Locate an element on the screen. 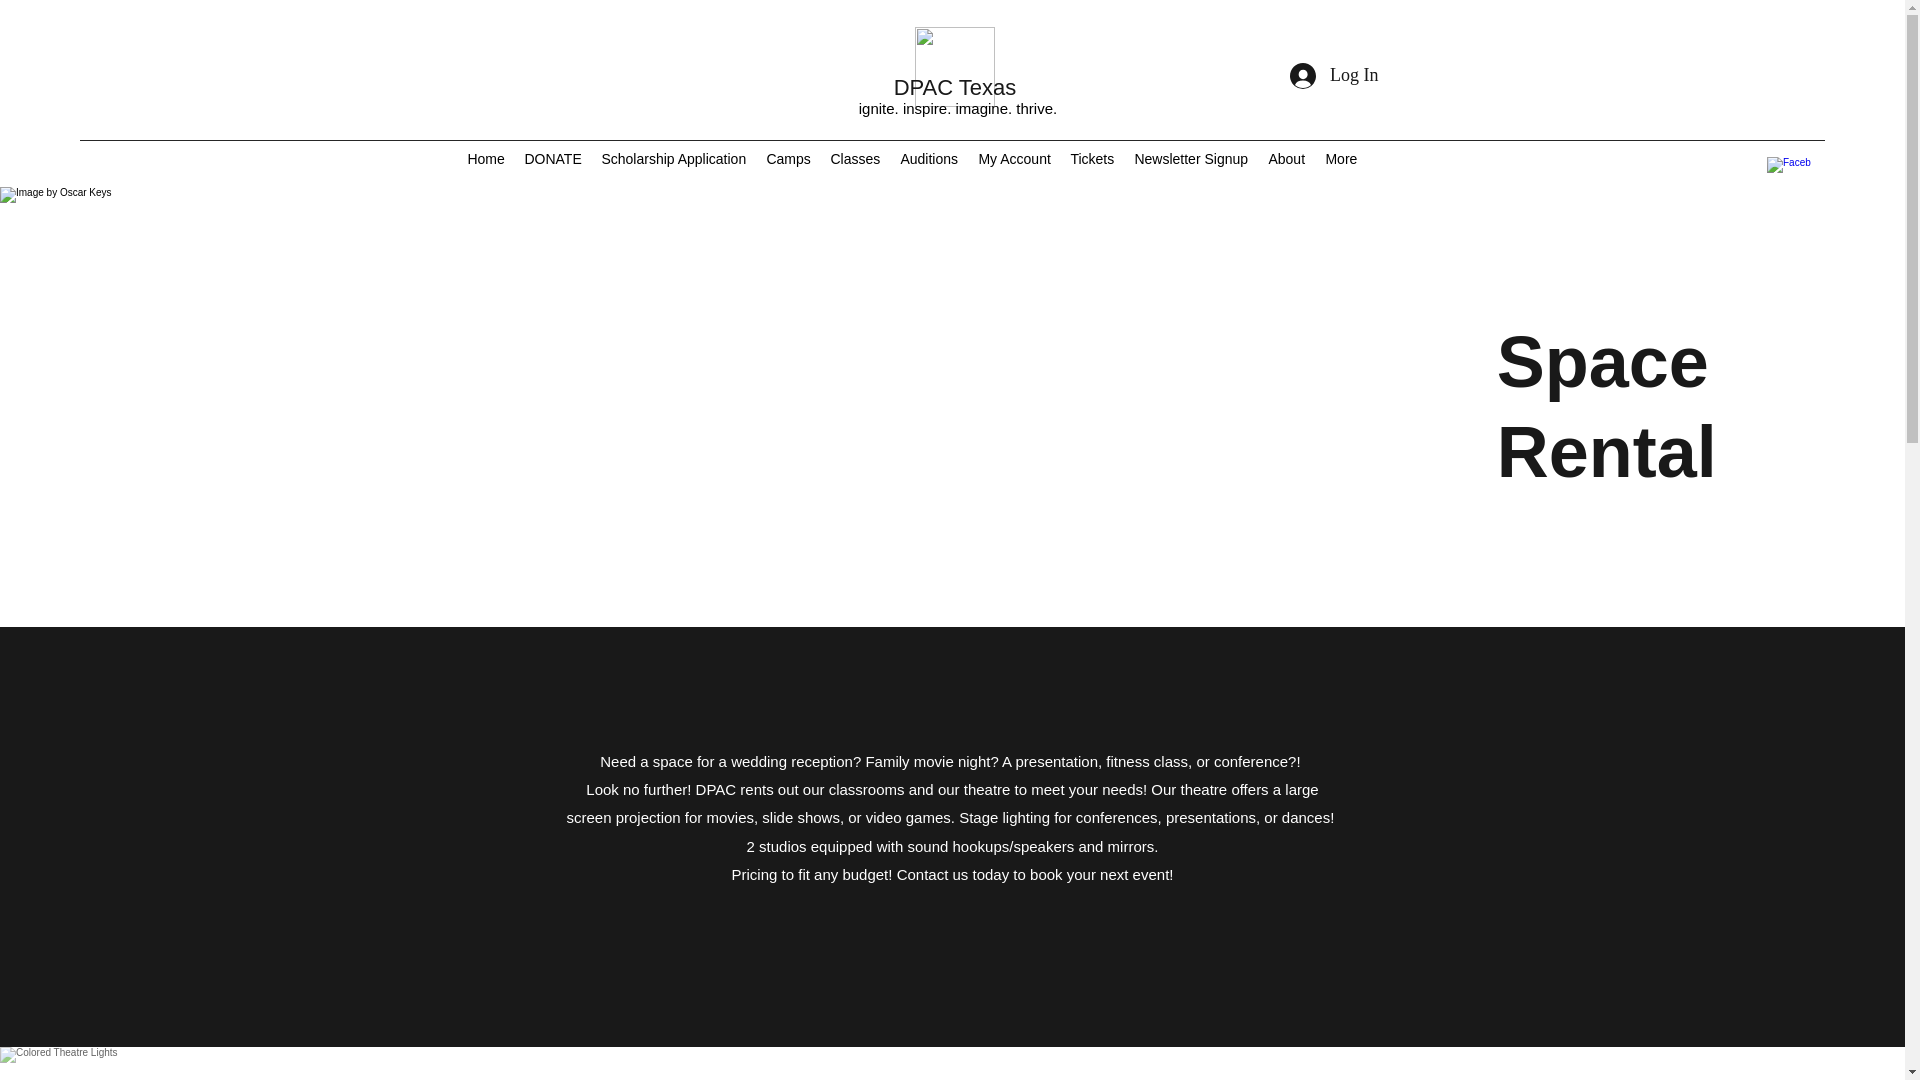 Image resolution: width=1920 pixels, height=1080 pixels. Tickets is located at coordinates (1091, 158).